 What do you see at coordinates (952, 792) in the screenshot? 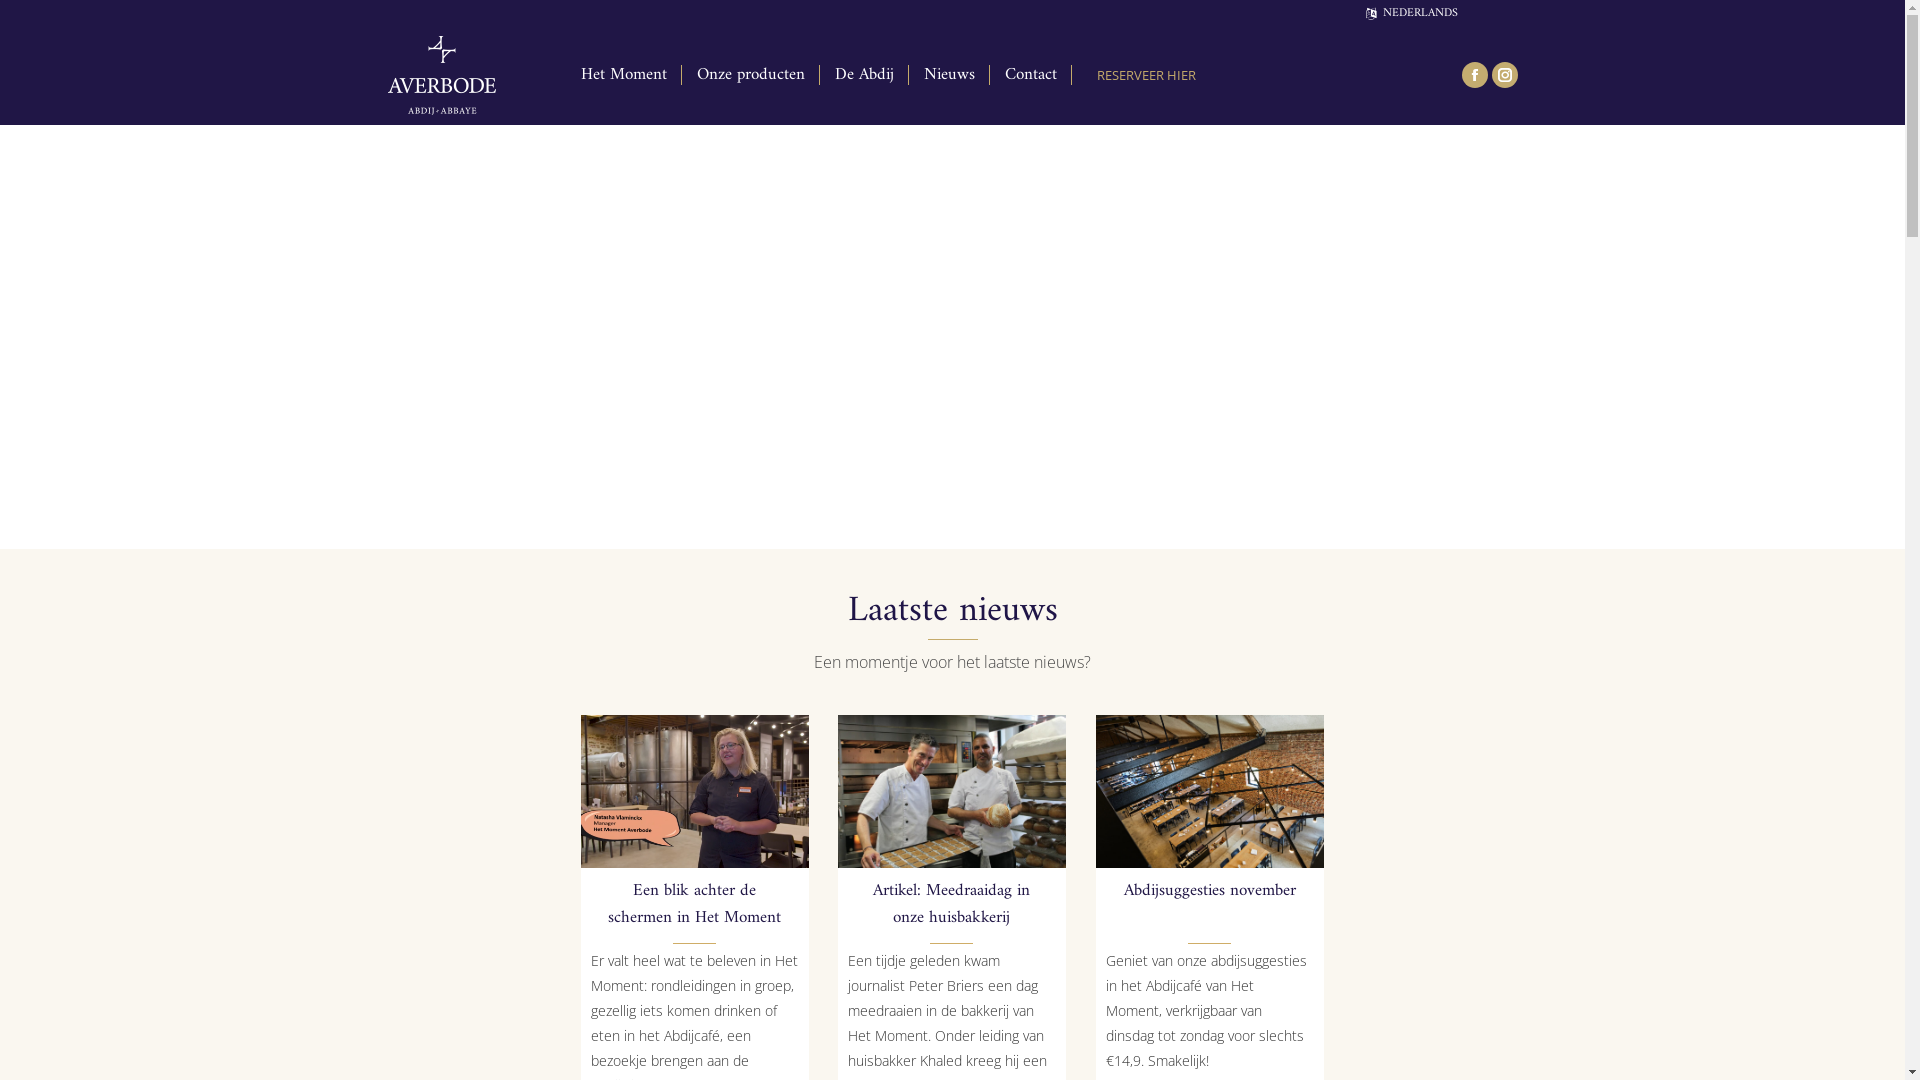
I see `Artikel: Meedraaidag in onze huisbakkerij` at bounding box center [952, 792].